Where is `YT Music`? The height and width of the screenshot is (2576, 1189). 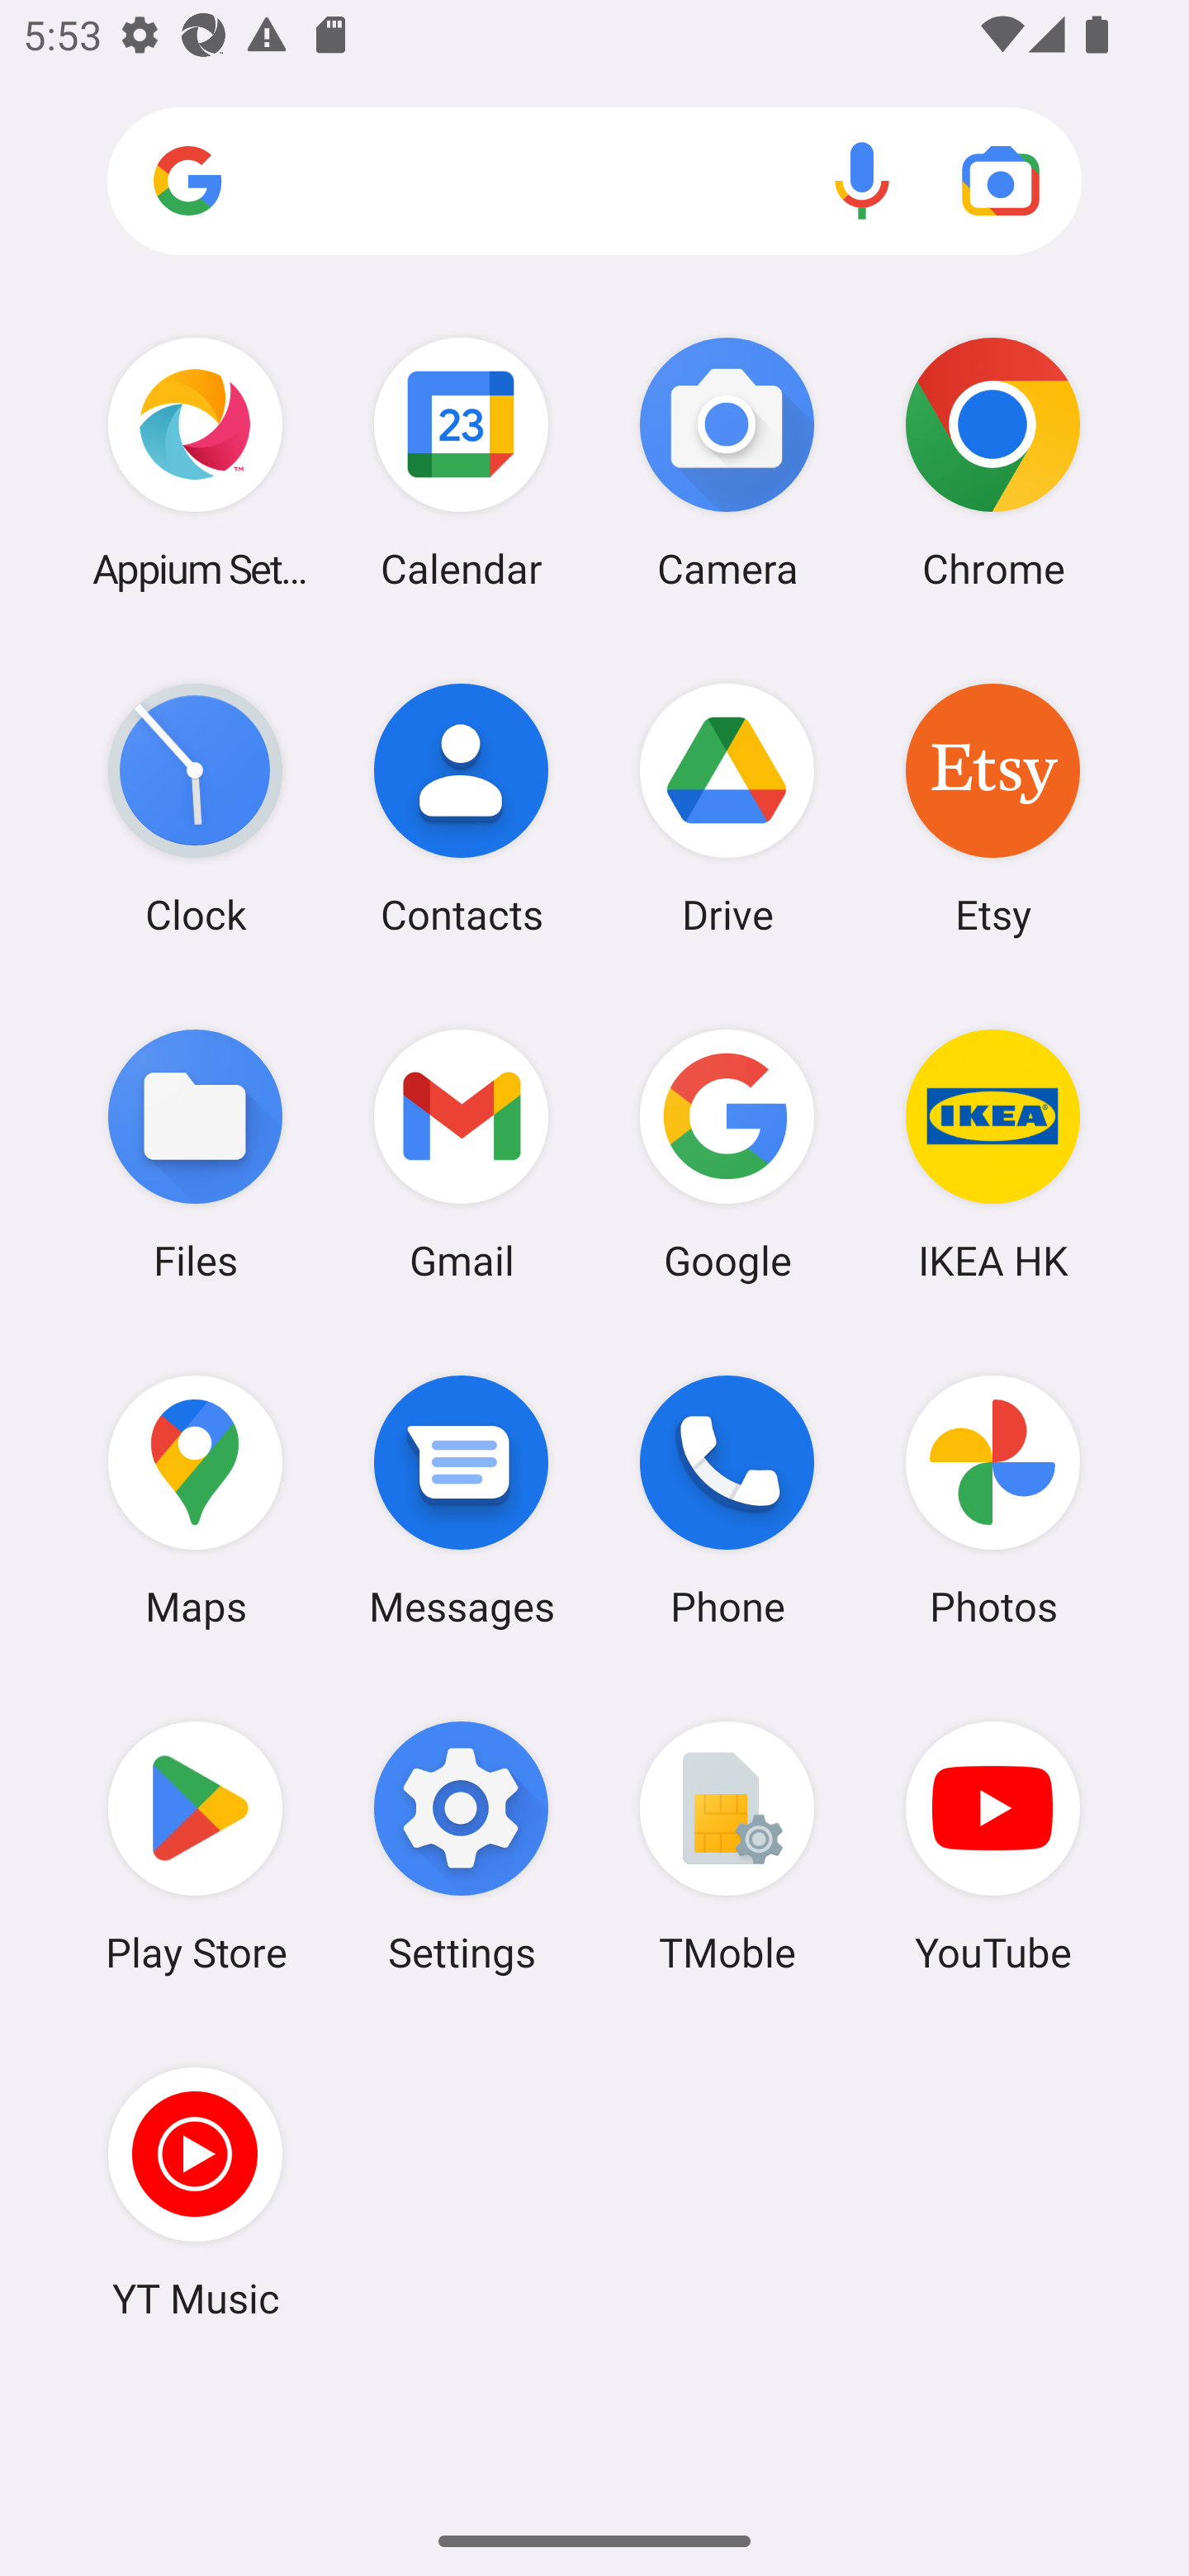 YT Music is located at coordinates (195, 2192).